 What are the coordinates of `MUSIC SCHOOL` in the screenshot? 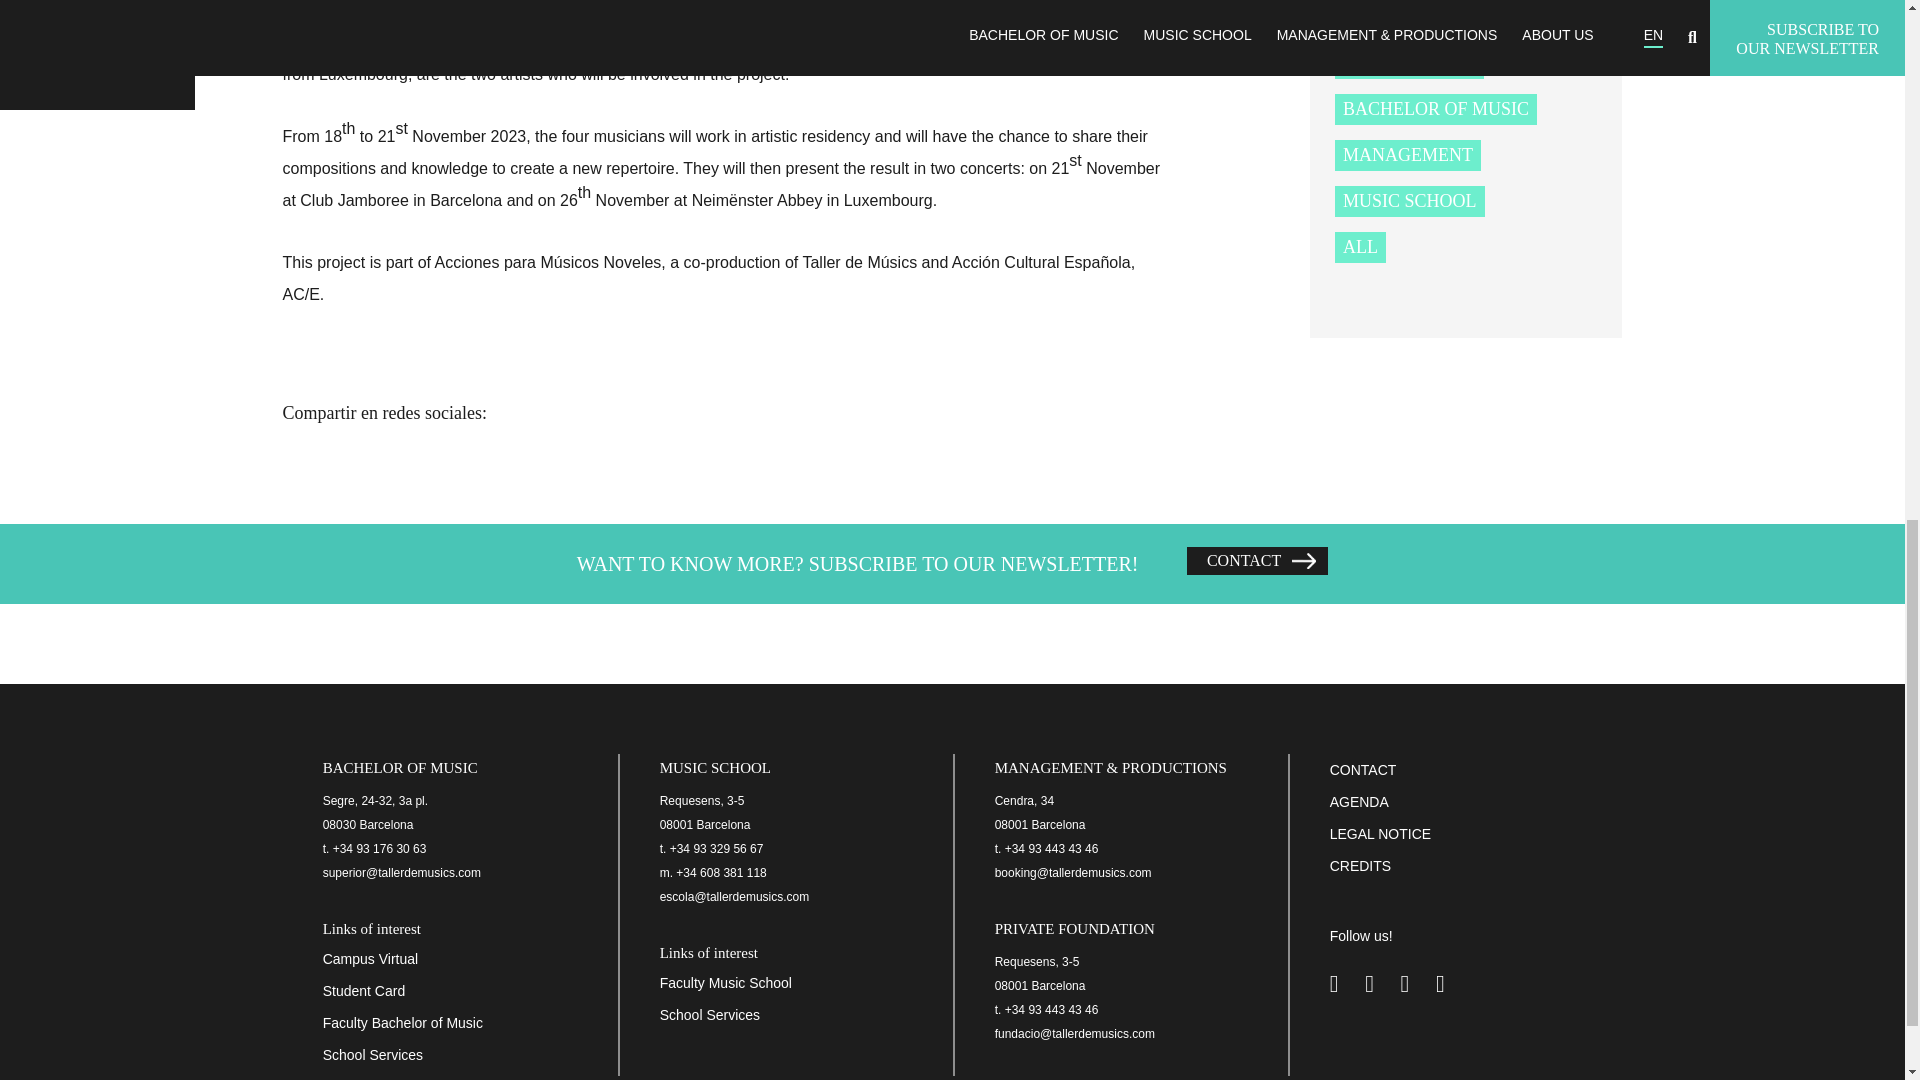 It's located at (1409, 200).